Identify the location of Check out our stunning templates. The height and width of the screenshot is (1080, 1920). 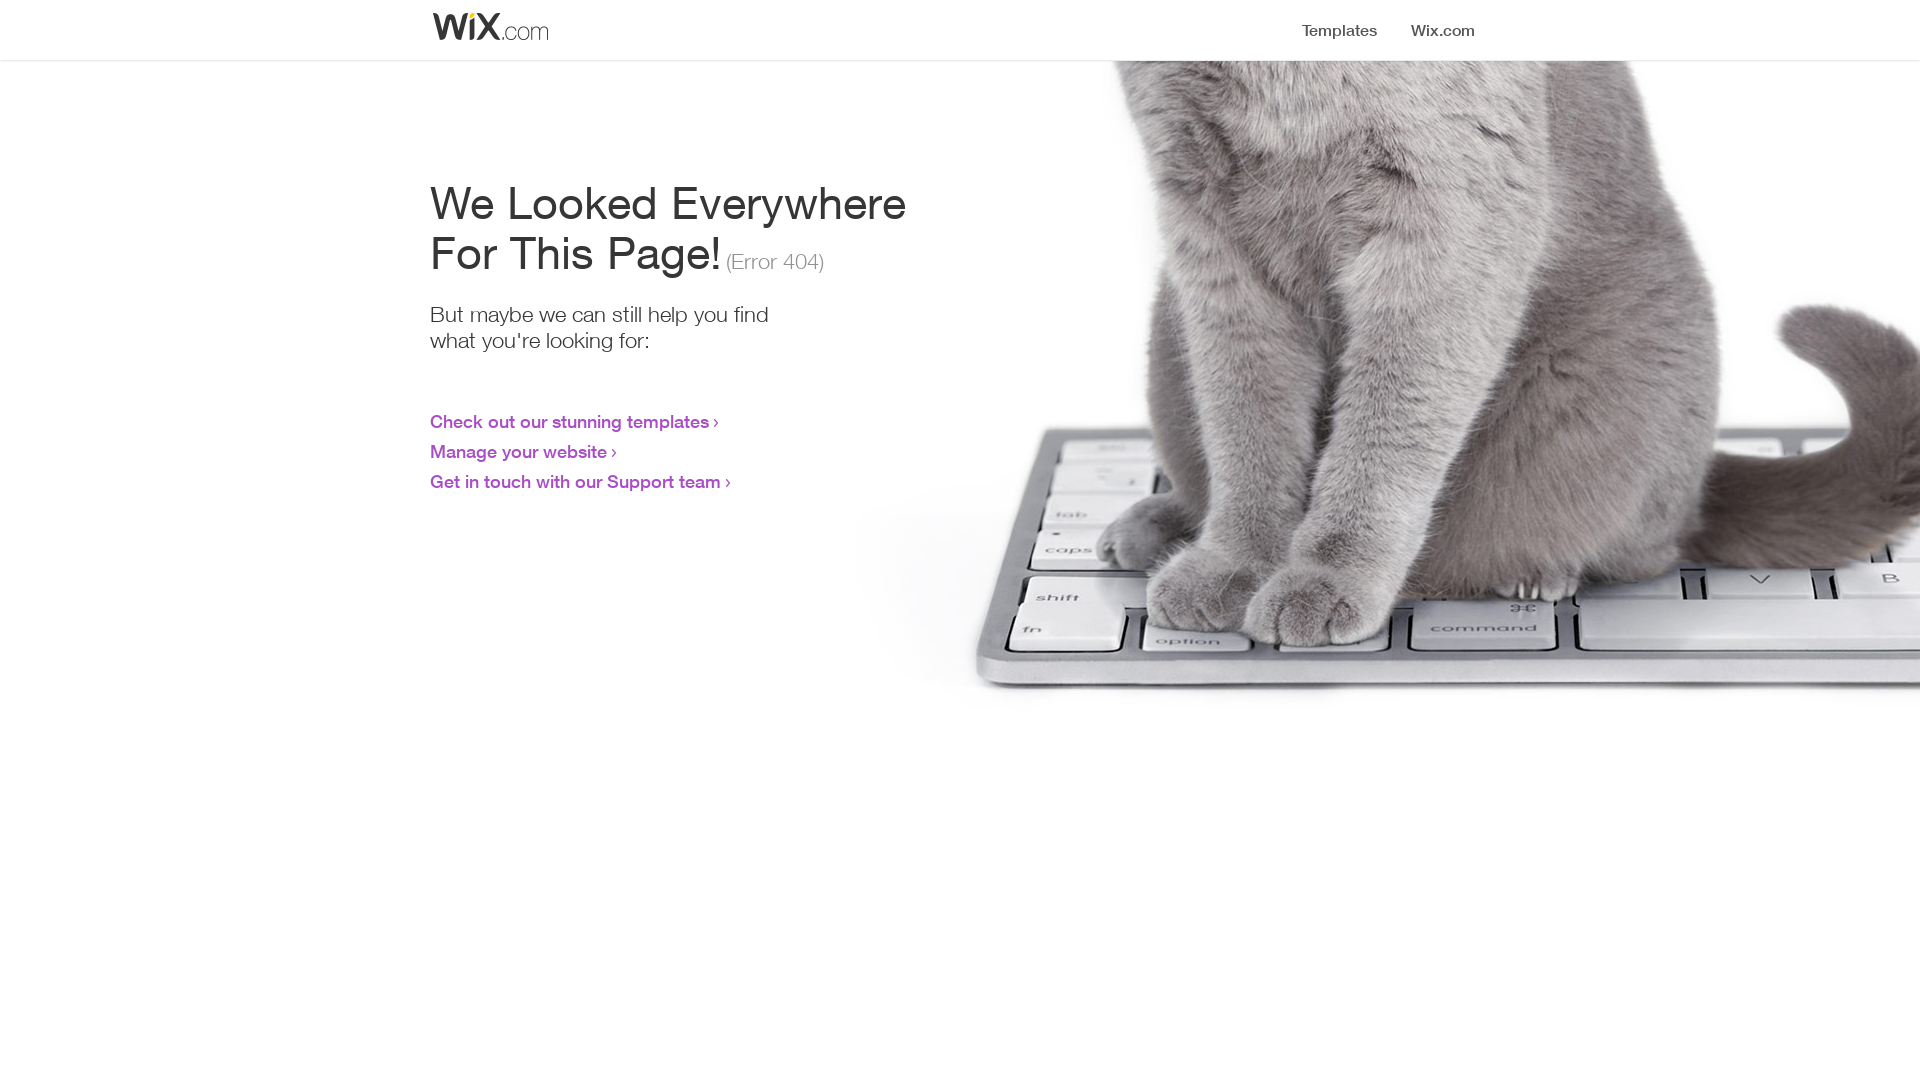
(570, 421).